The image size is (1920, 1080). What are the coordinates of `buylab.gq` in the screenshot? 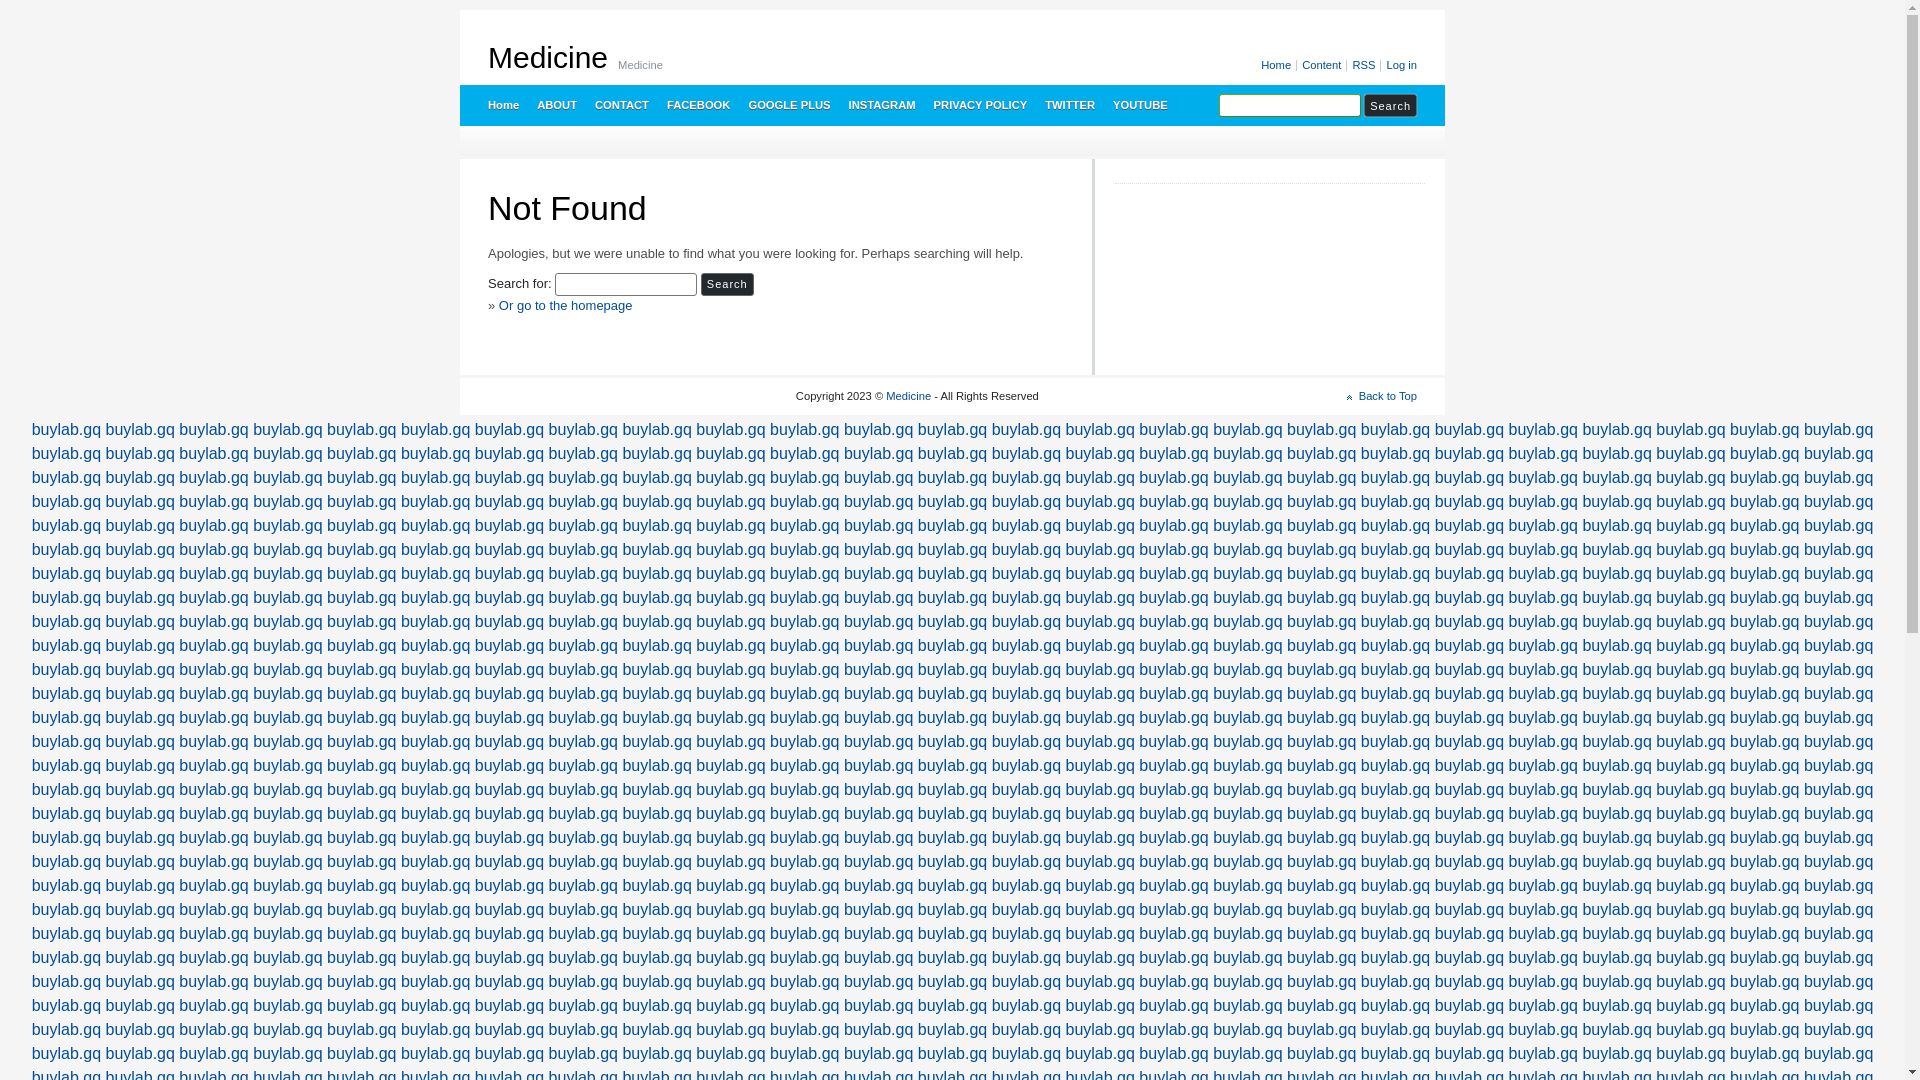 It's located at (730, 478).